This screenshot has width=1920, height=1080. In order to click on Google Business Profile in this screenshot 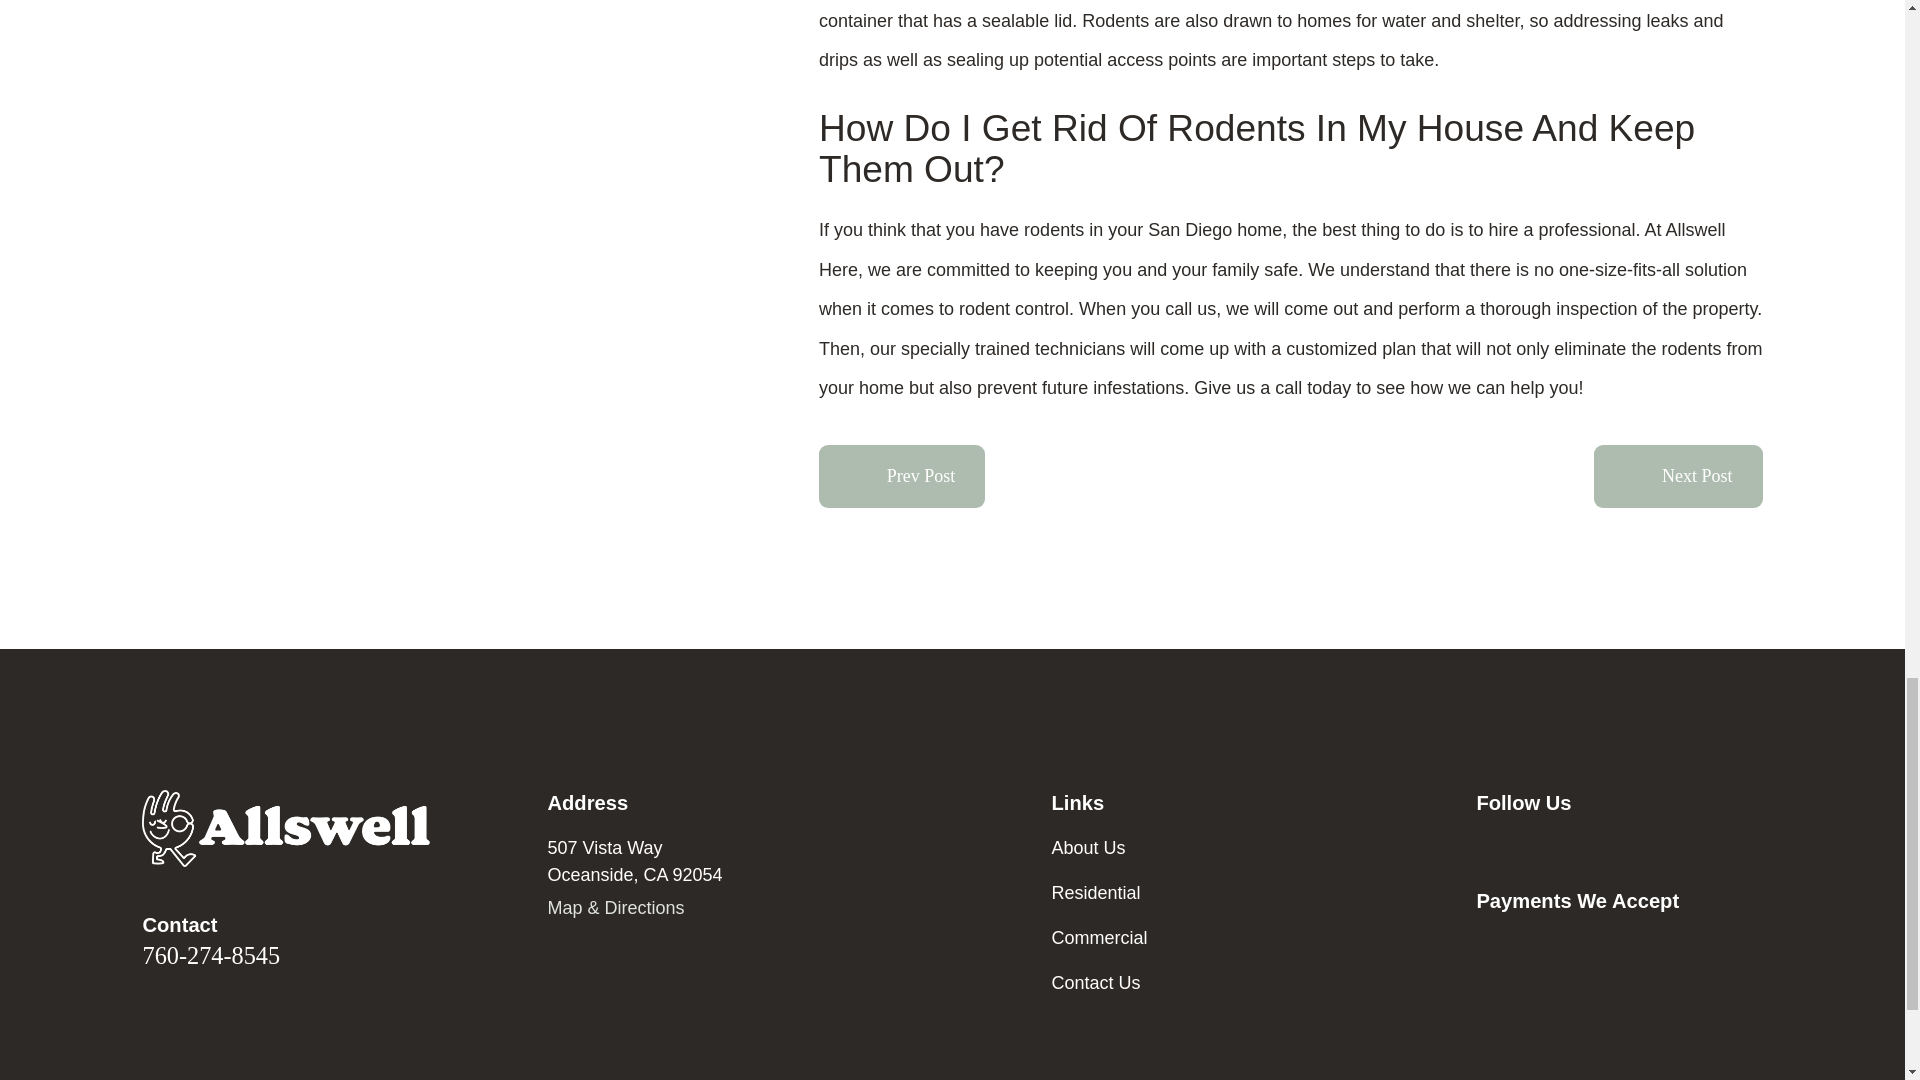, I will do `click(1488, 846)`.